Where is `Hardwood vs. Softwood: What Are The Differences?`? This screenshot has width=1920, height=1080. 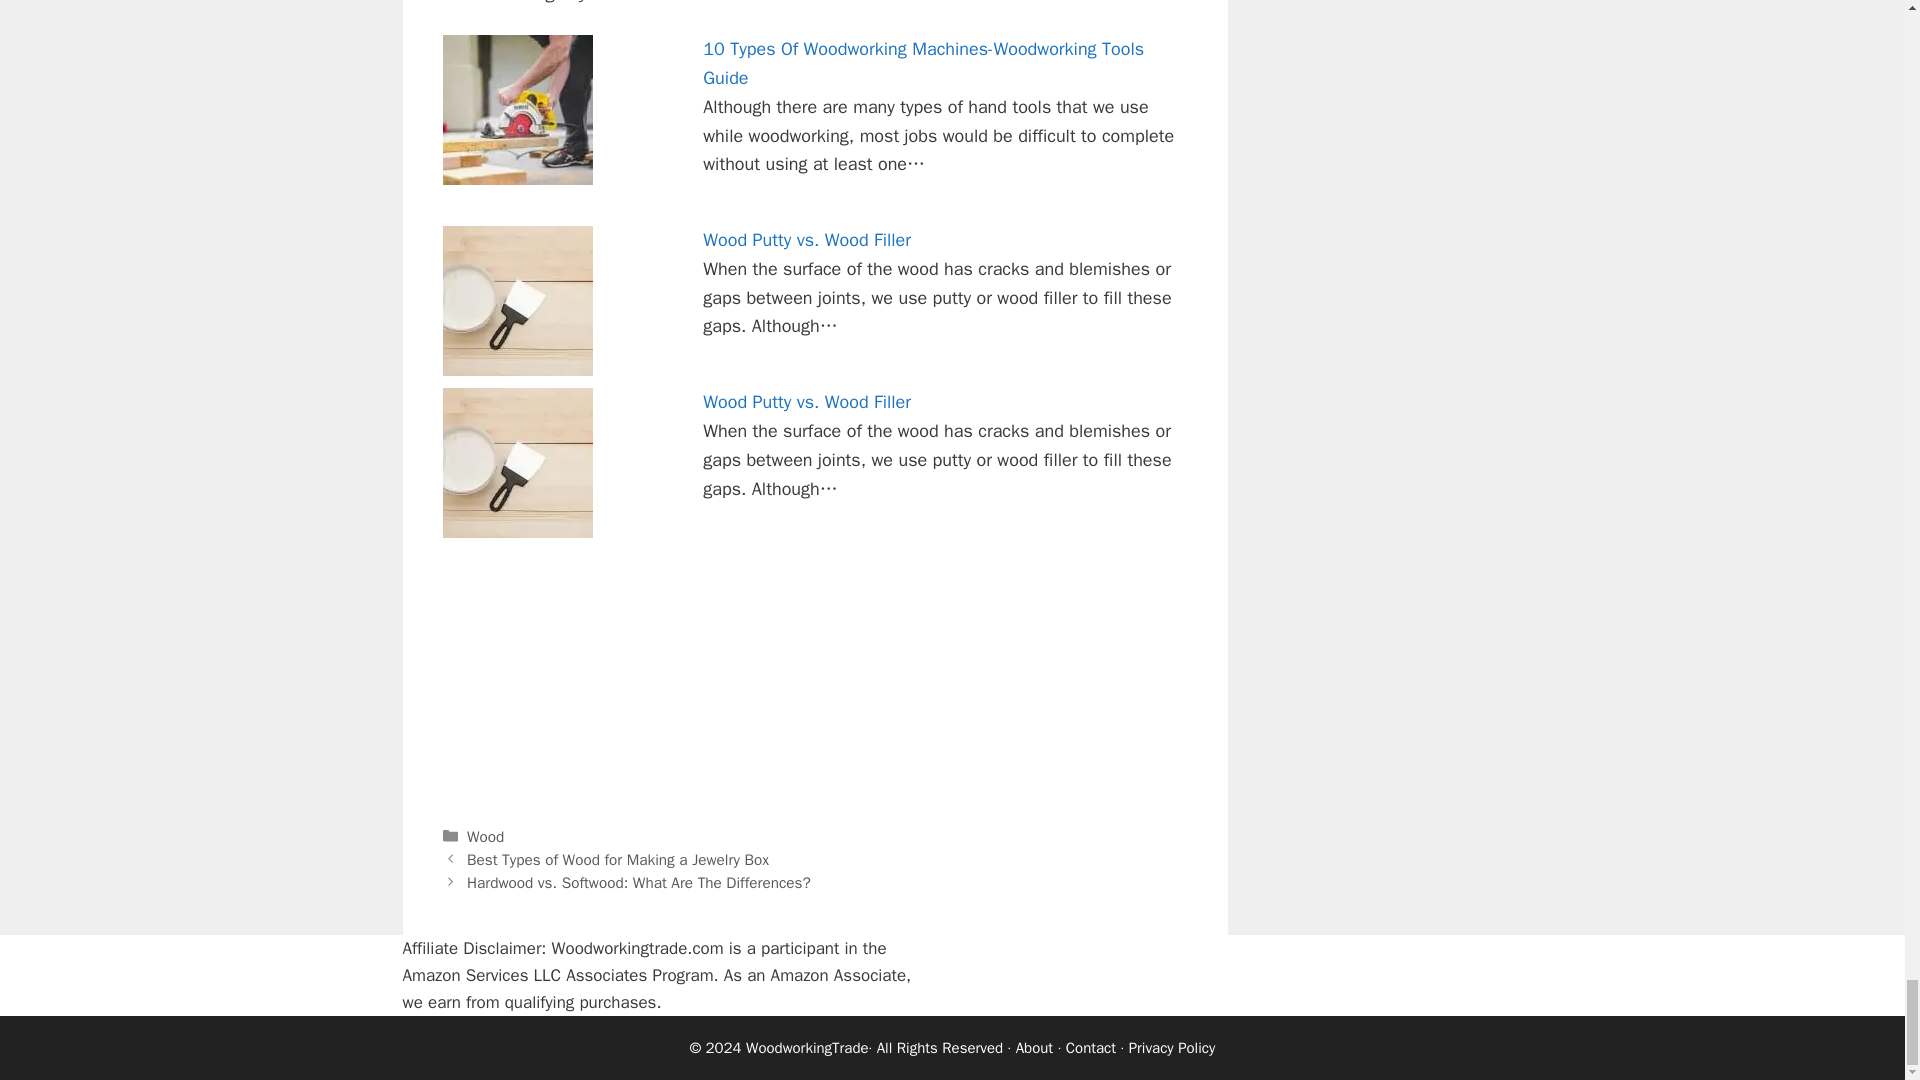 Hardwood vs. Softwood: What Are The Differences? is located at coordinates (638, 882).